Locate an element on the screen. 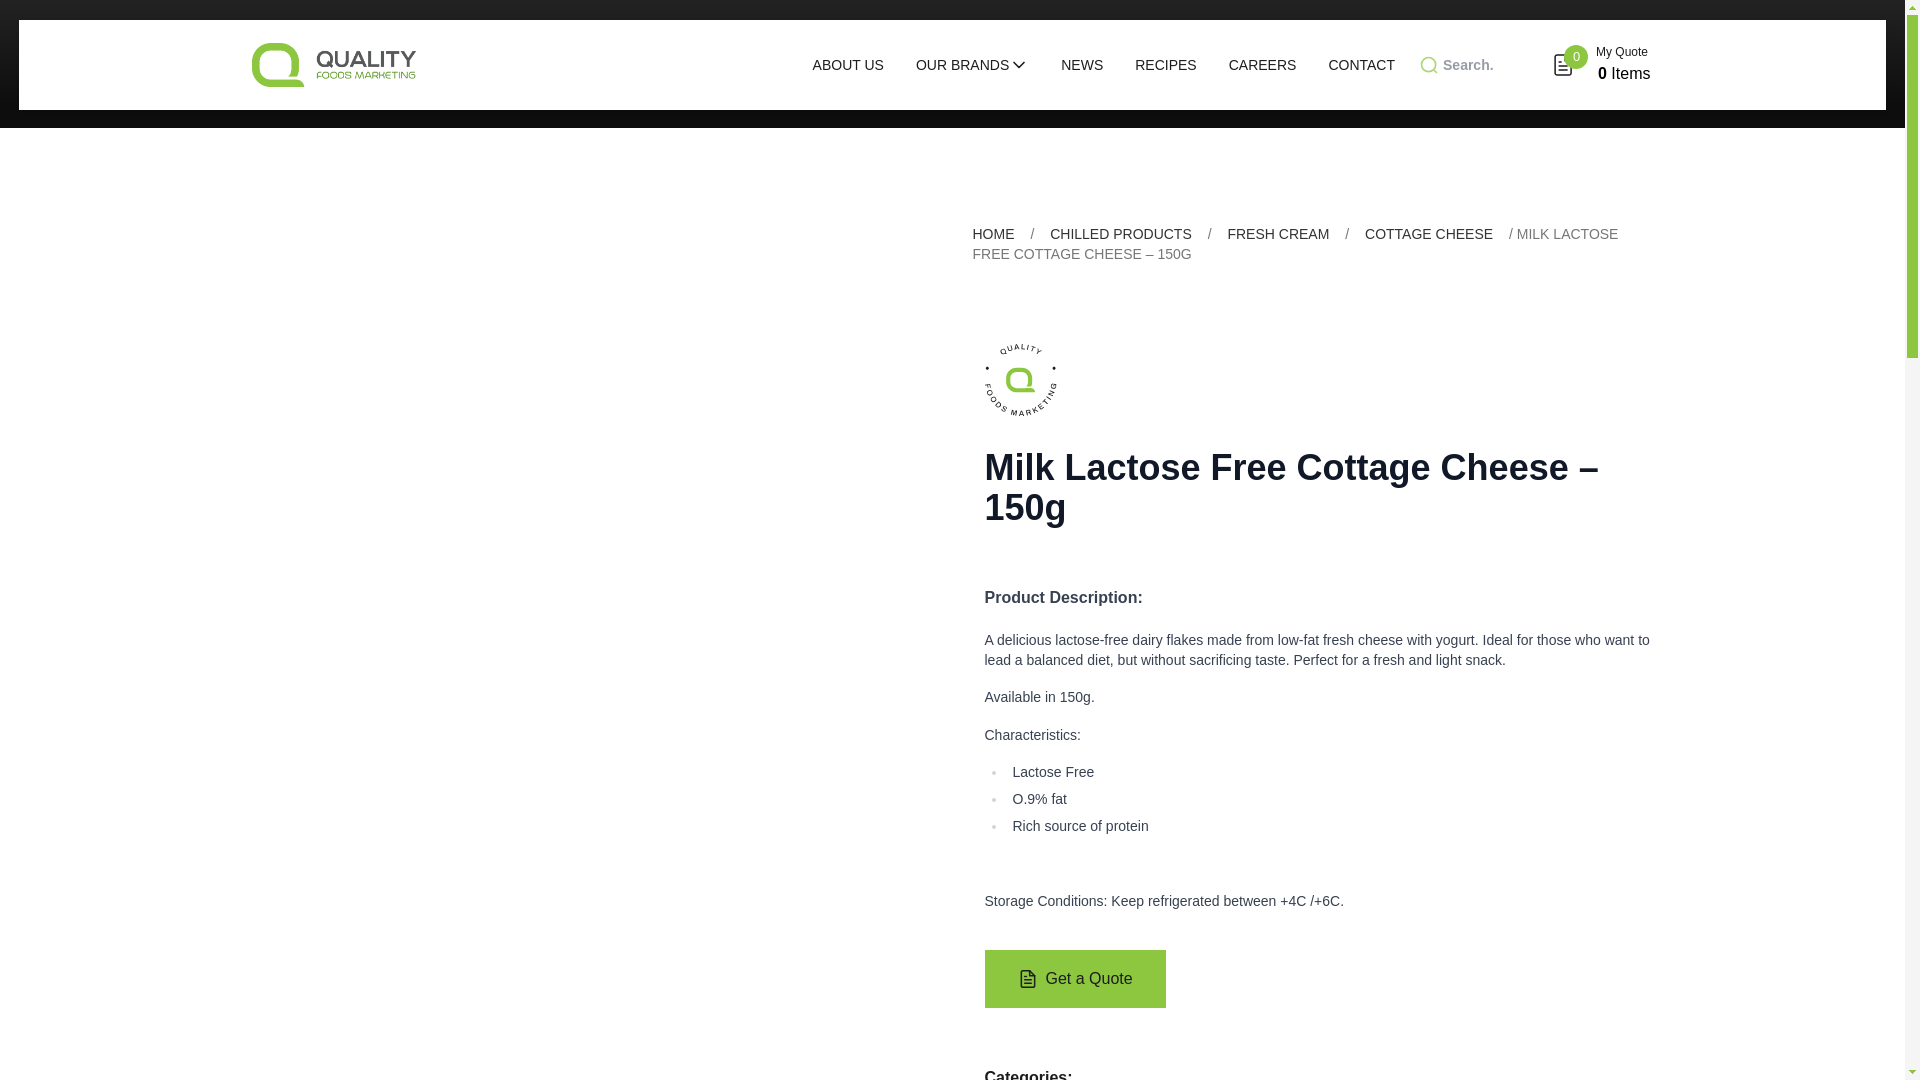 The height and width of the screenshot is (1080, 1920). HOME is located at coordinates (992, 233).